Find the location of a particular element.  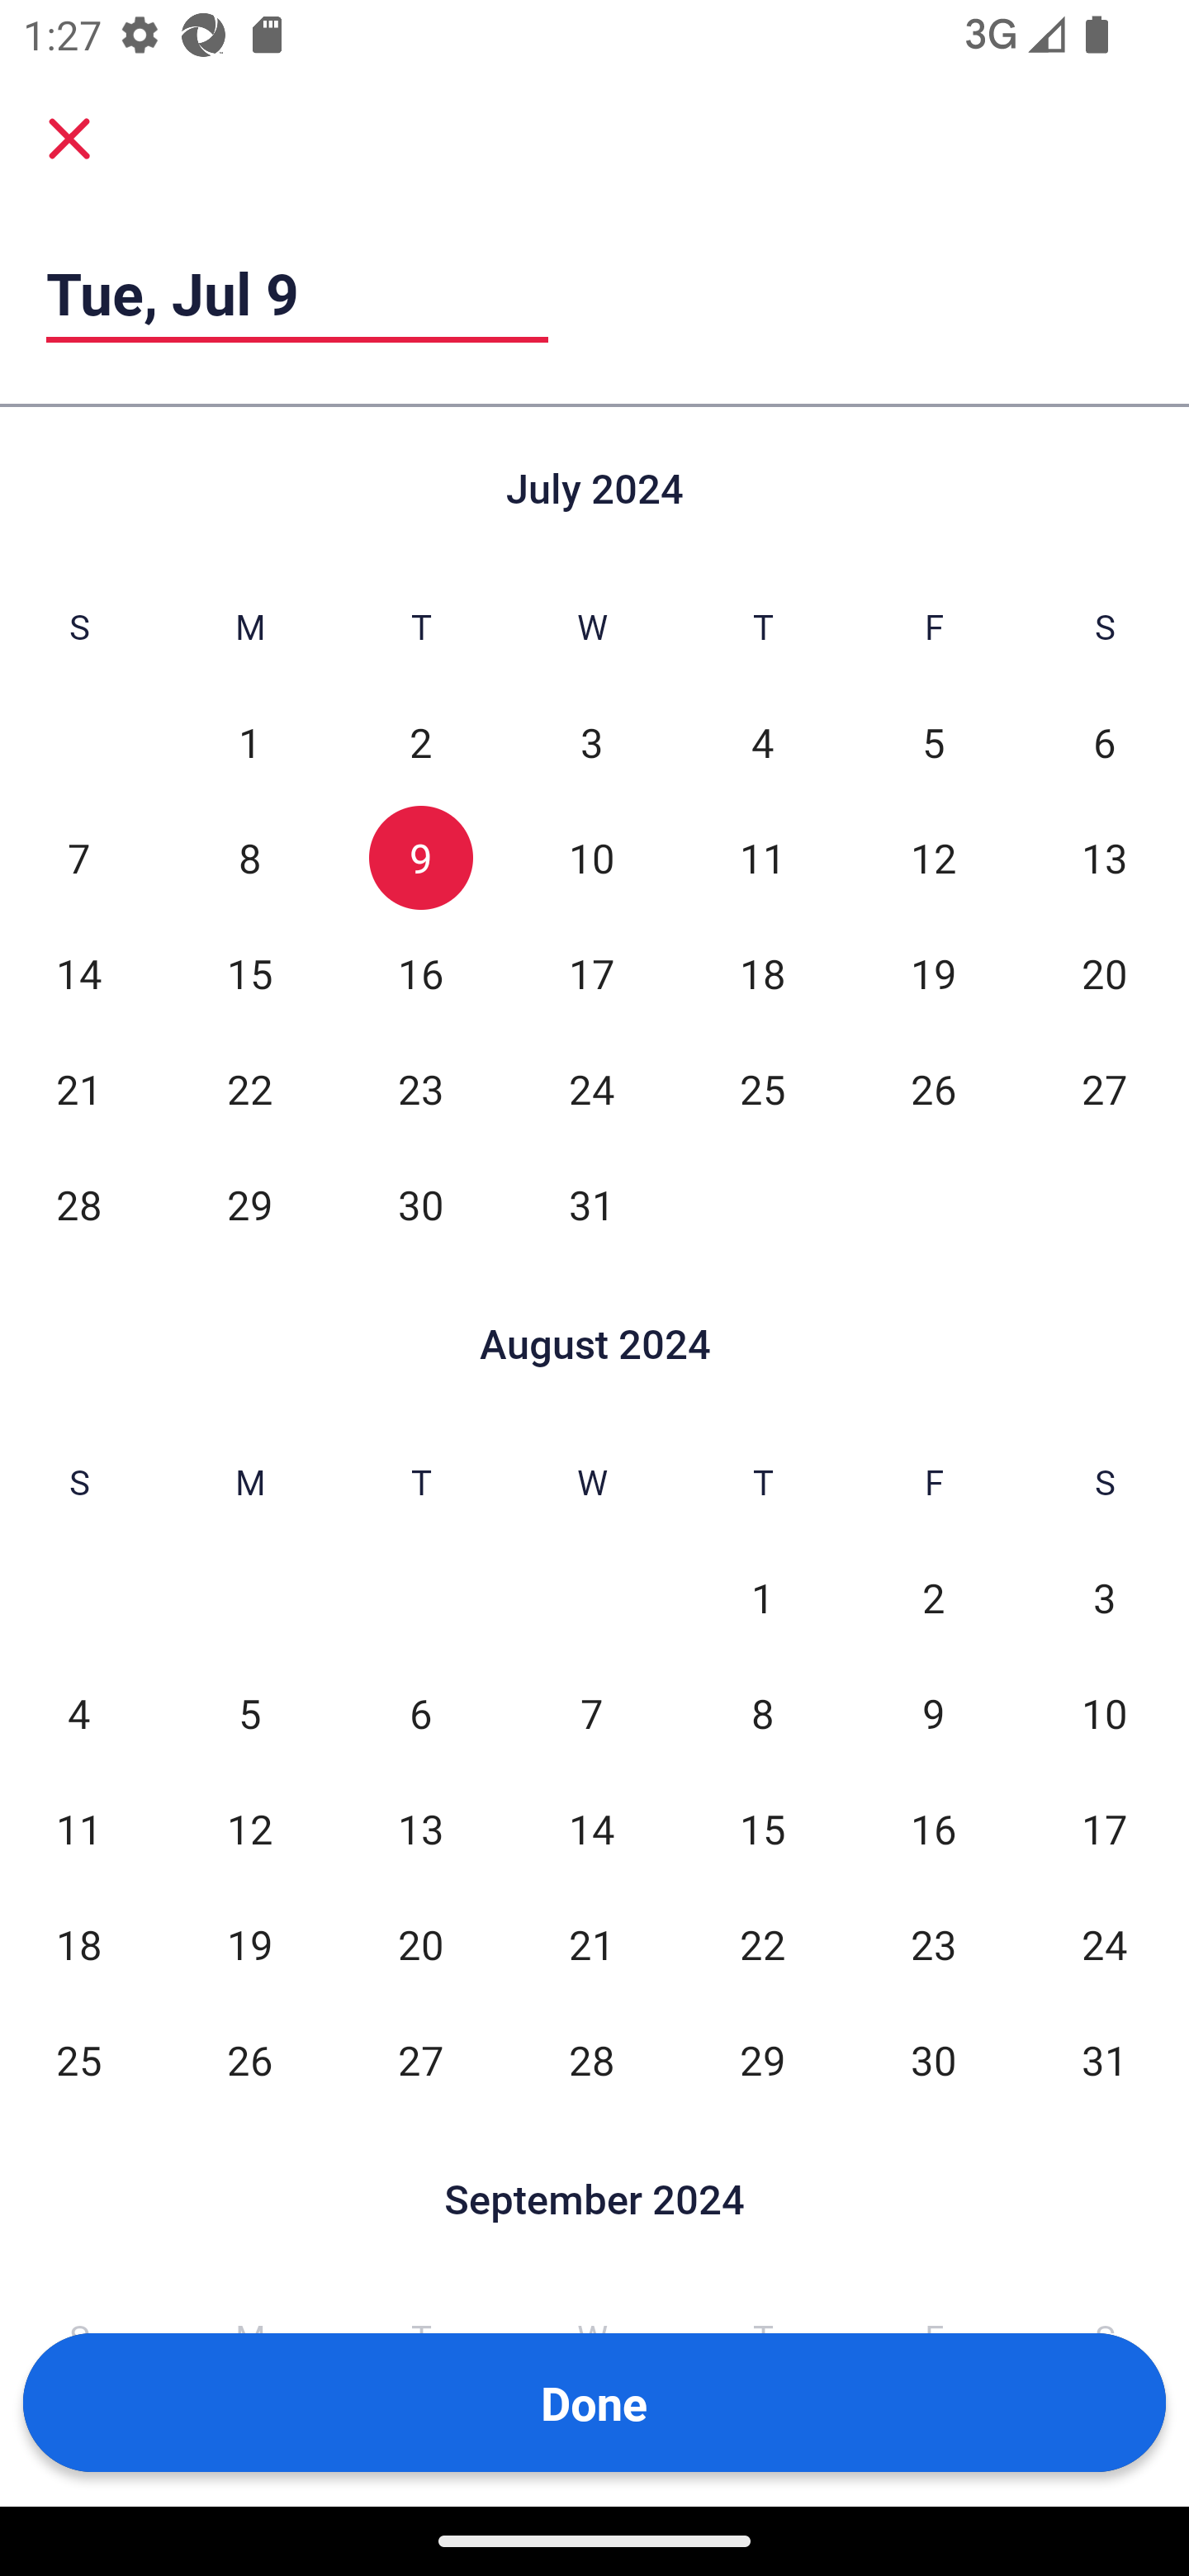

31 Wed, Jul 31, Not Selected is located at coordinates (591, 1204).